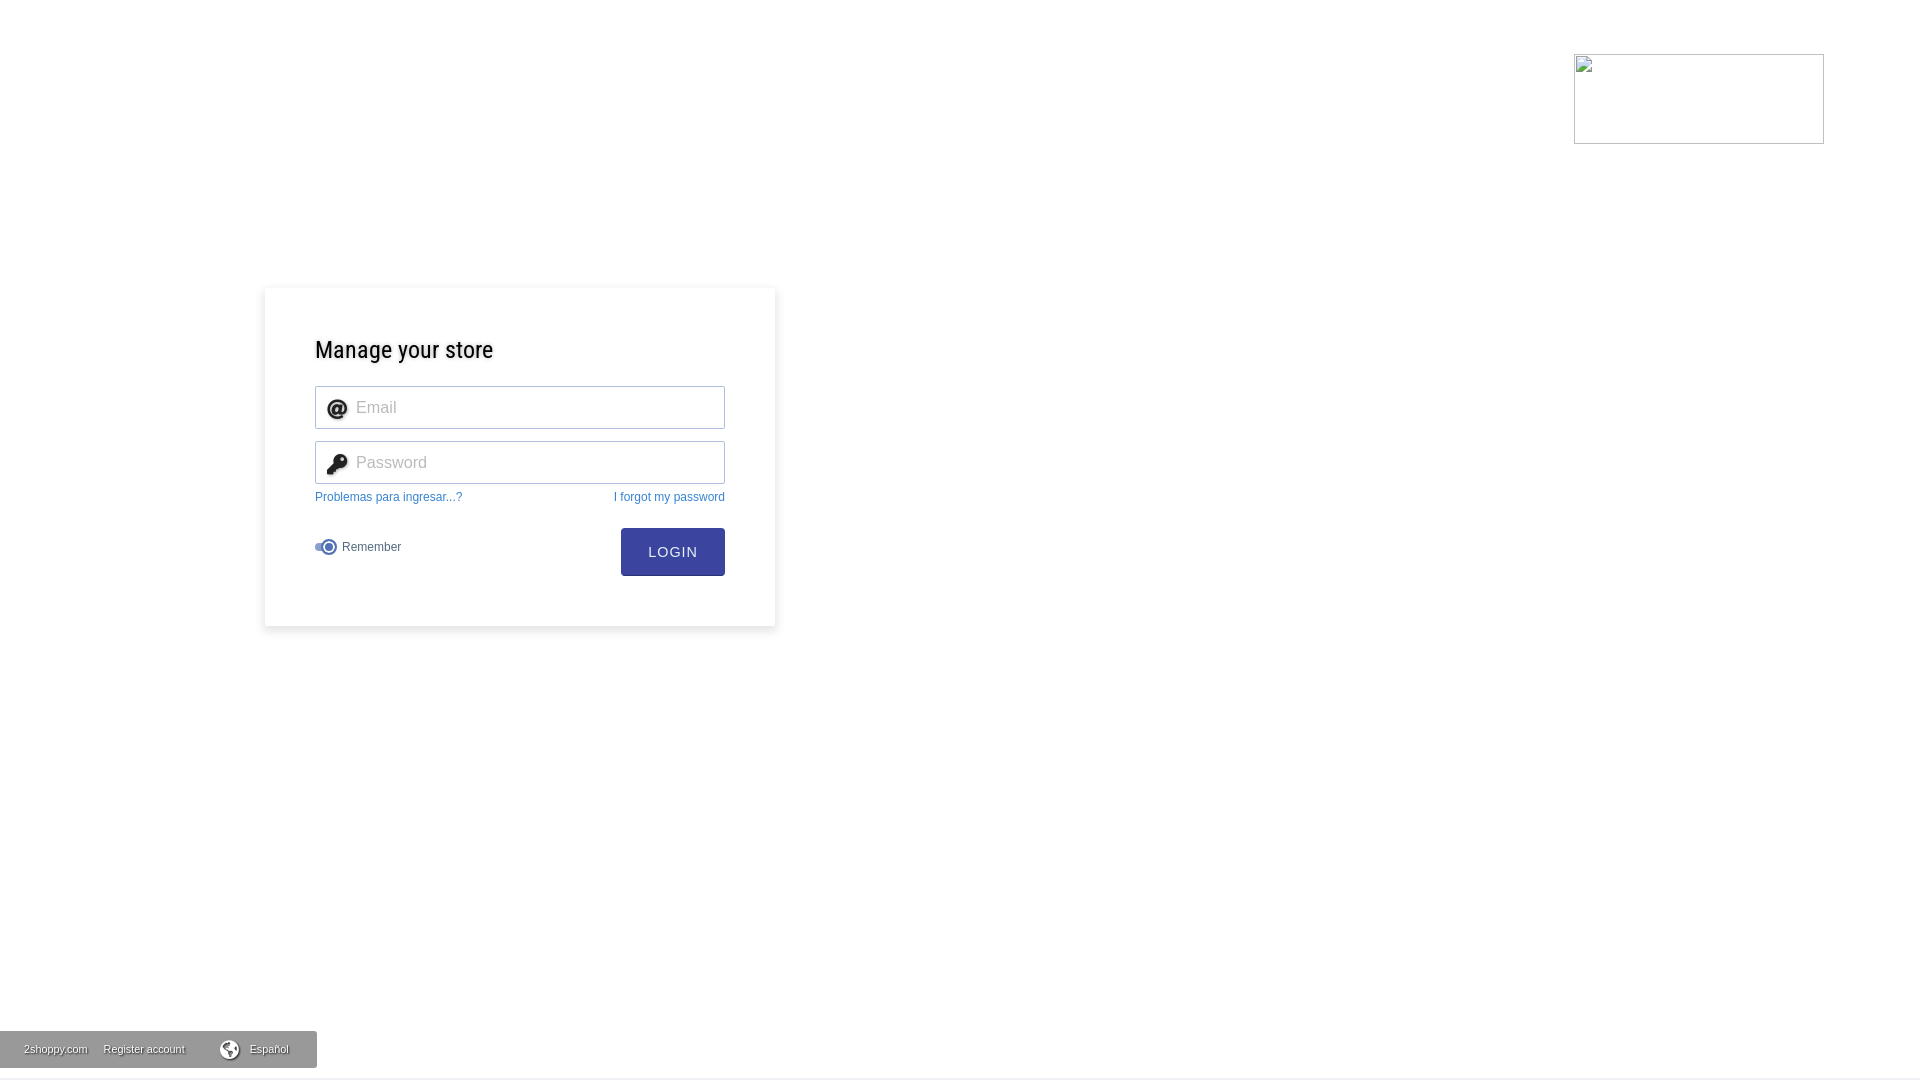  Describe the element at coordinates (144, 1049) in the screenshot. I see `Register account` at that location.